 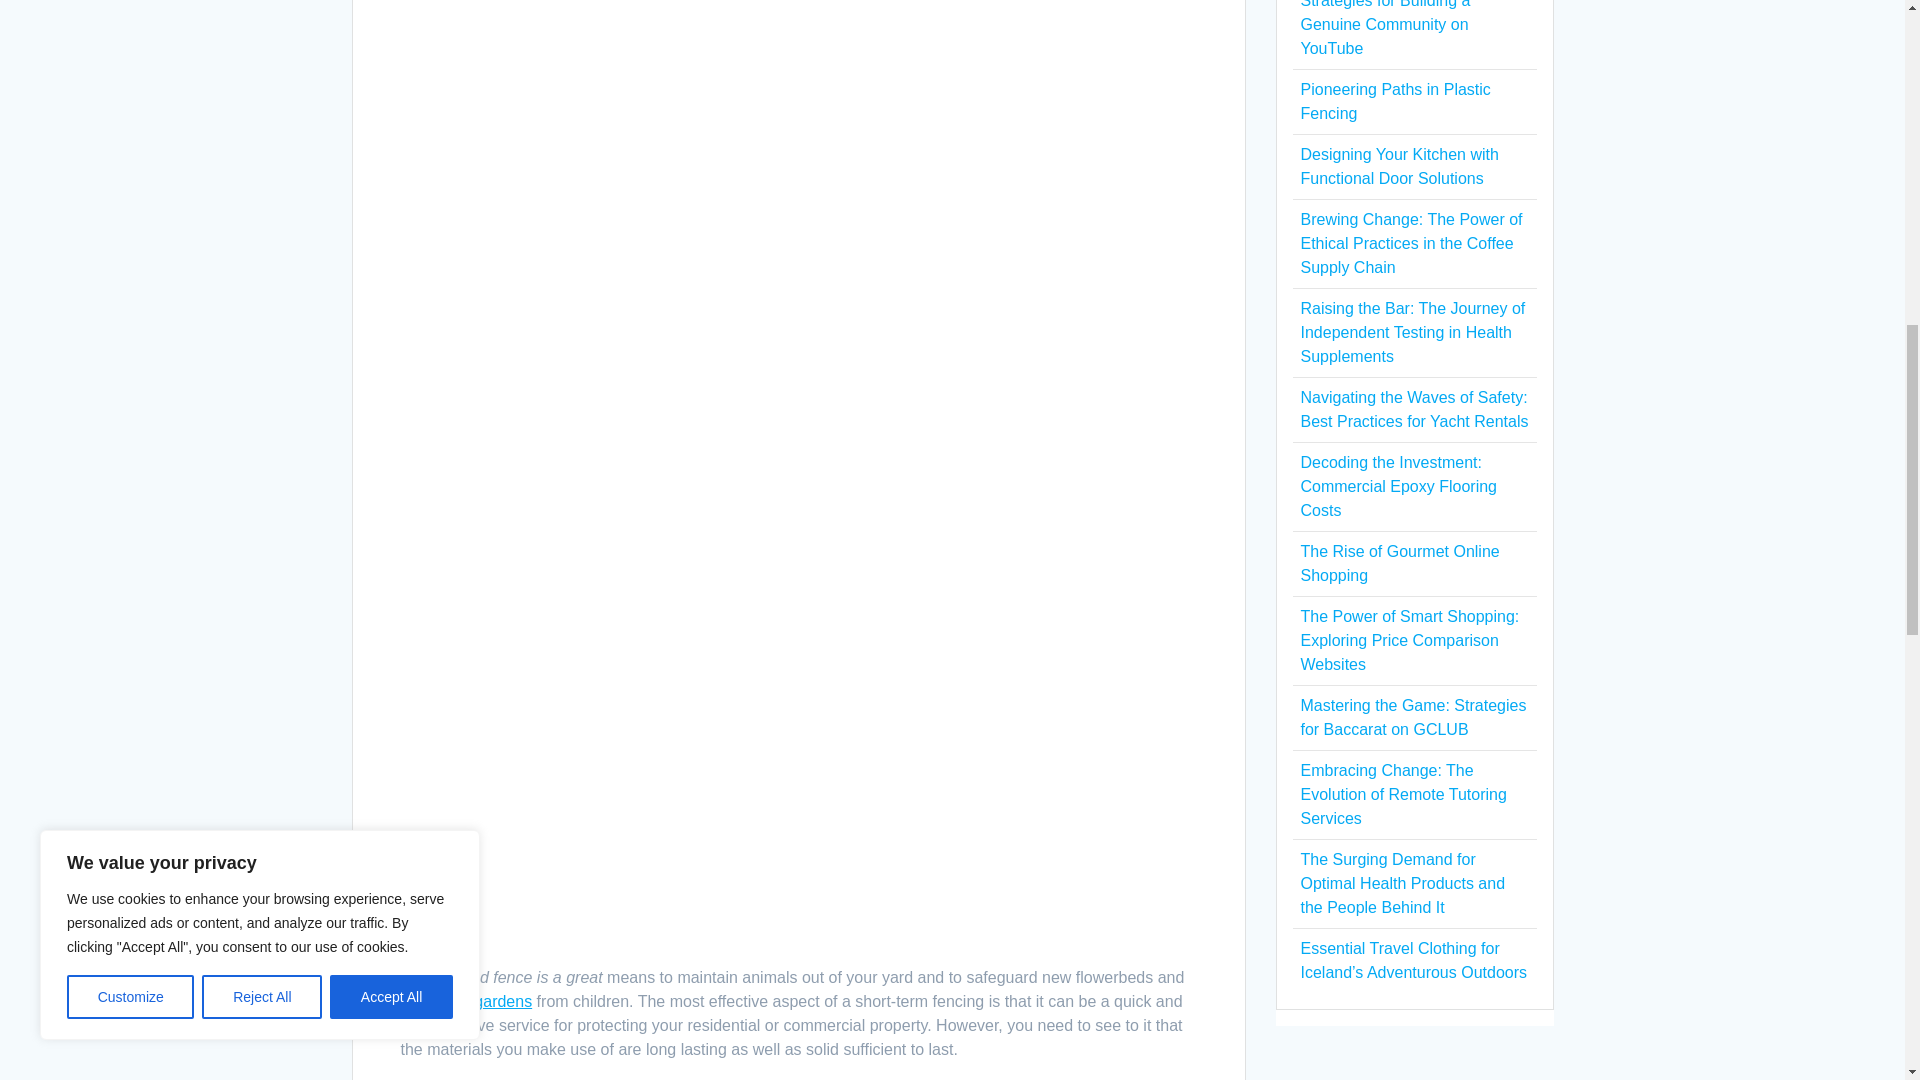 What do you see at coordinates (1394, 102) in the screenshot?
I see `Pioneering Paths in Plastic Fencing` at bounding box center [1394, 102].